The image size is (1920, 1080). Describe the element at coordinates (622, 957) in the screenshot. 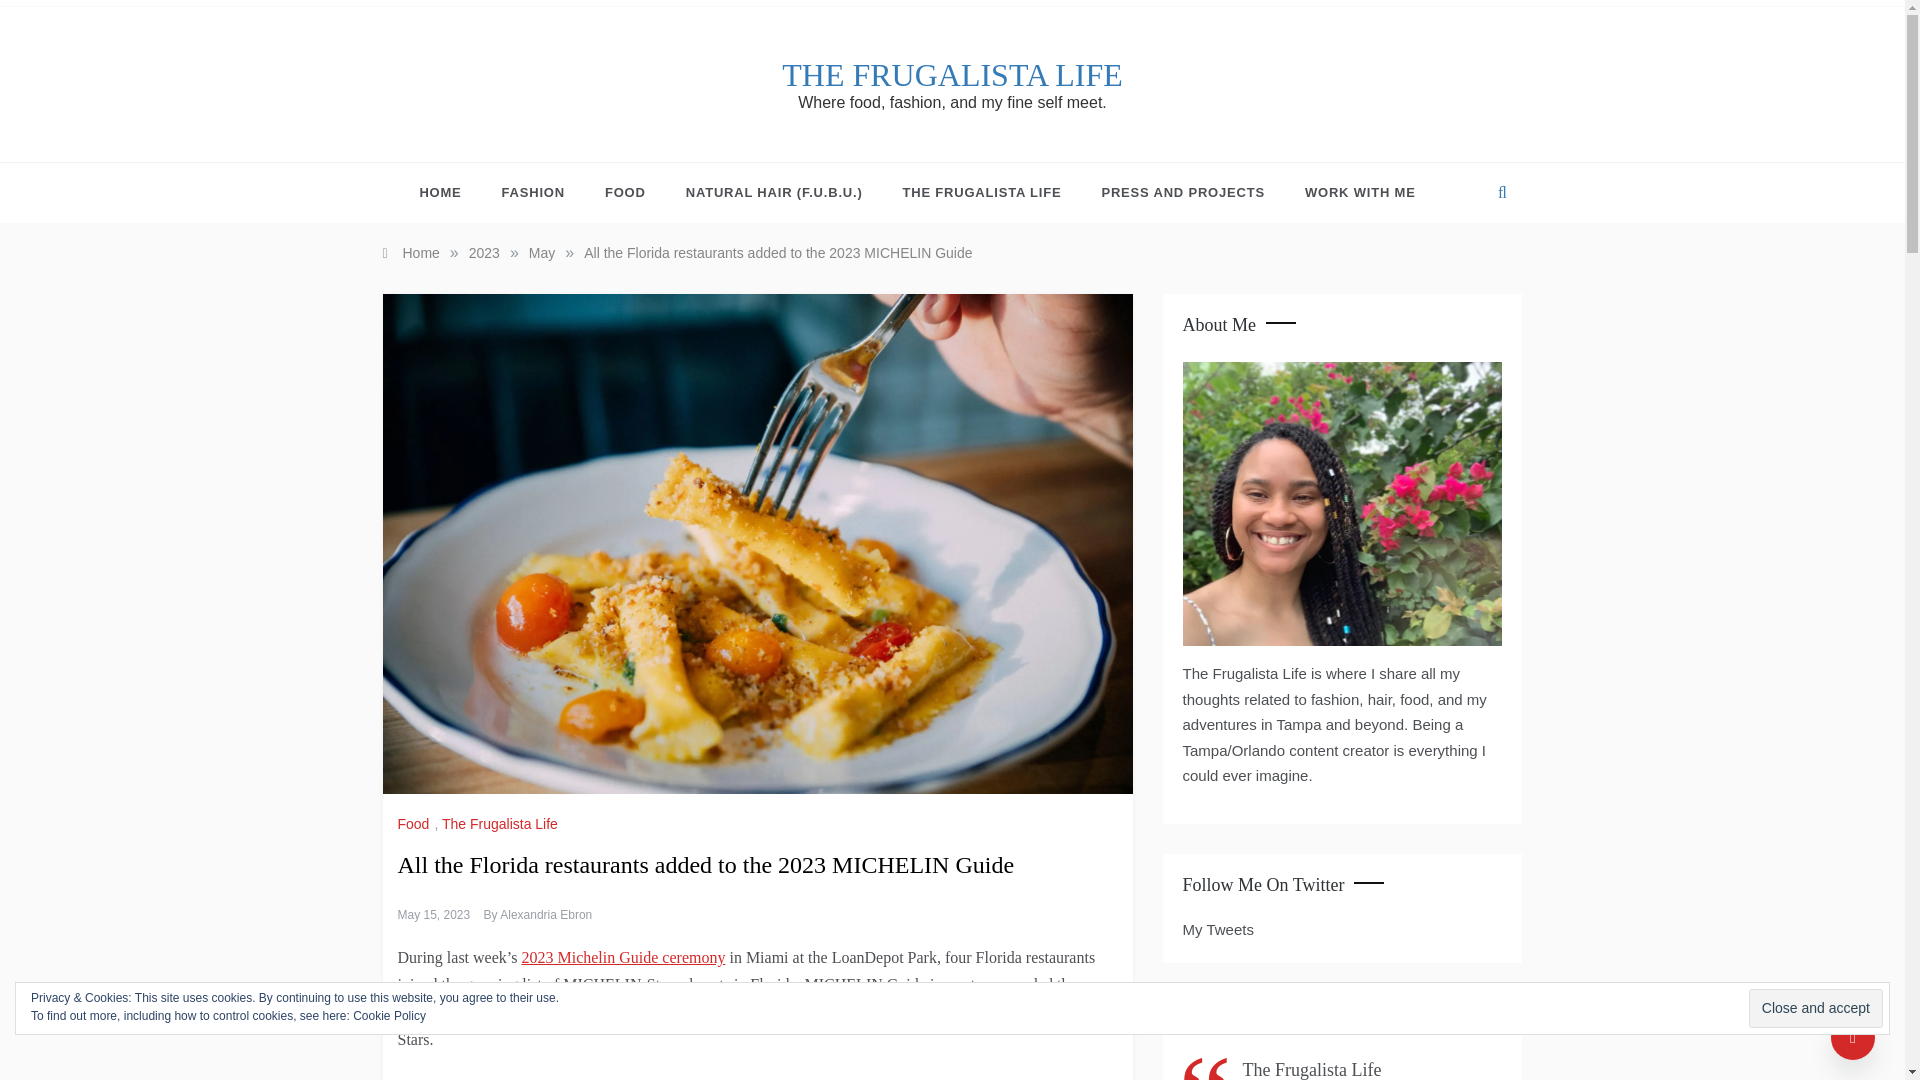

I see `2023 Michelin Guide ceremony` at that location.